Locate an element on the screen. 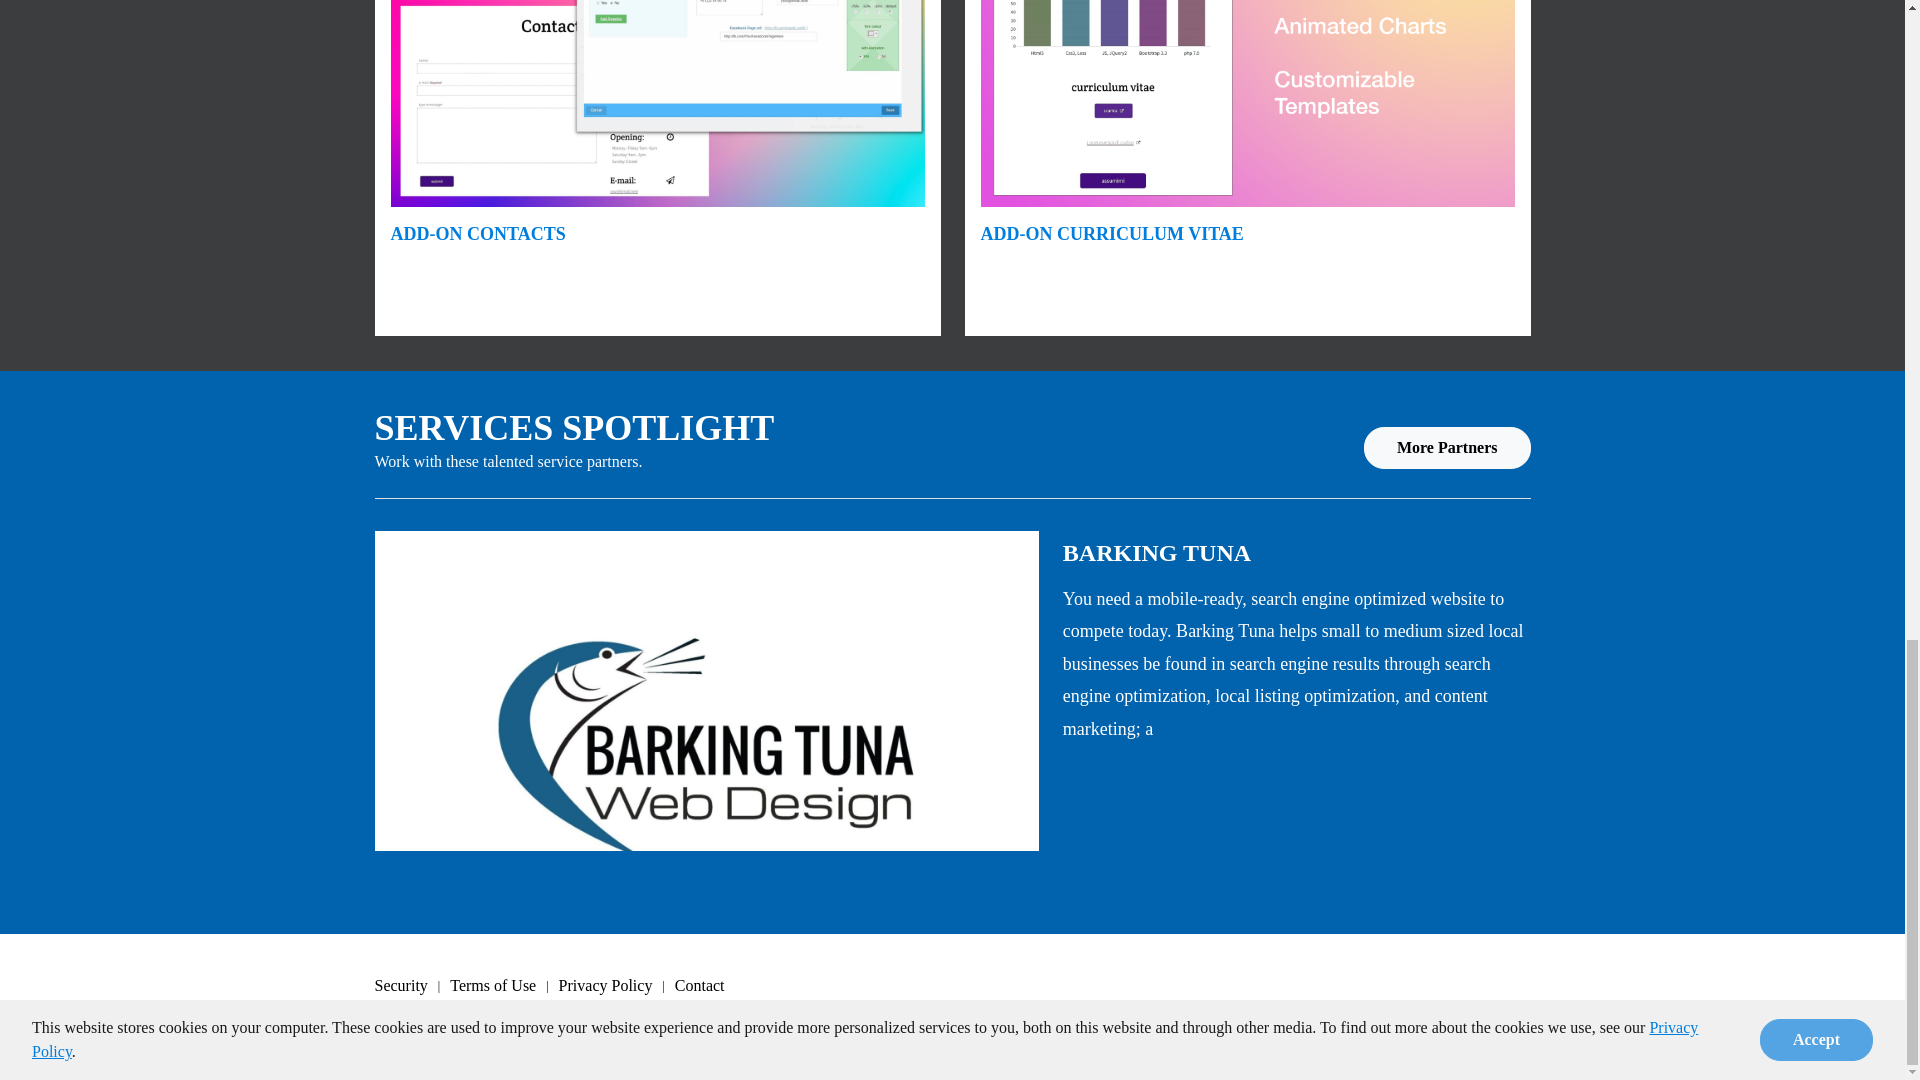  More Partners is located at coordinates (1446, 447).